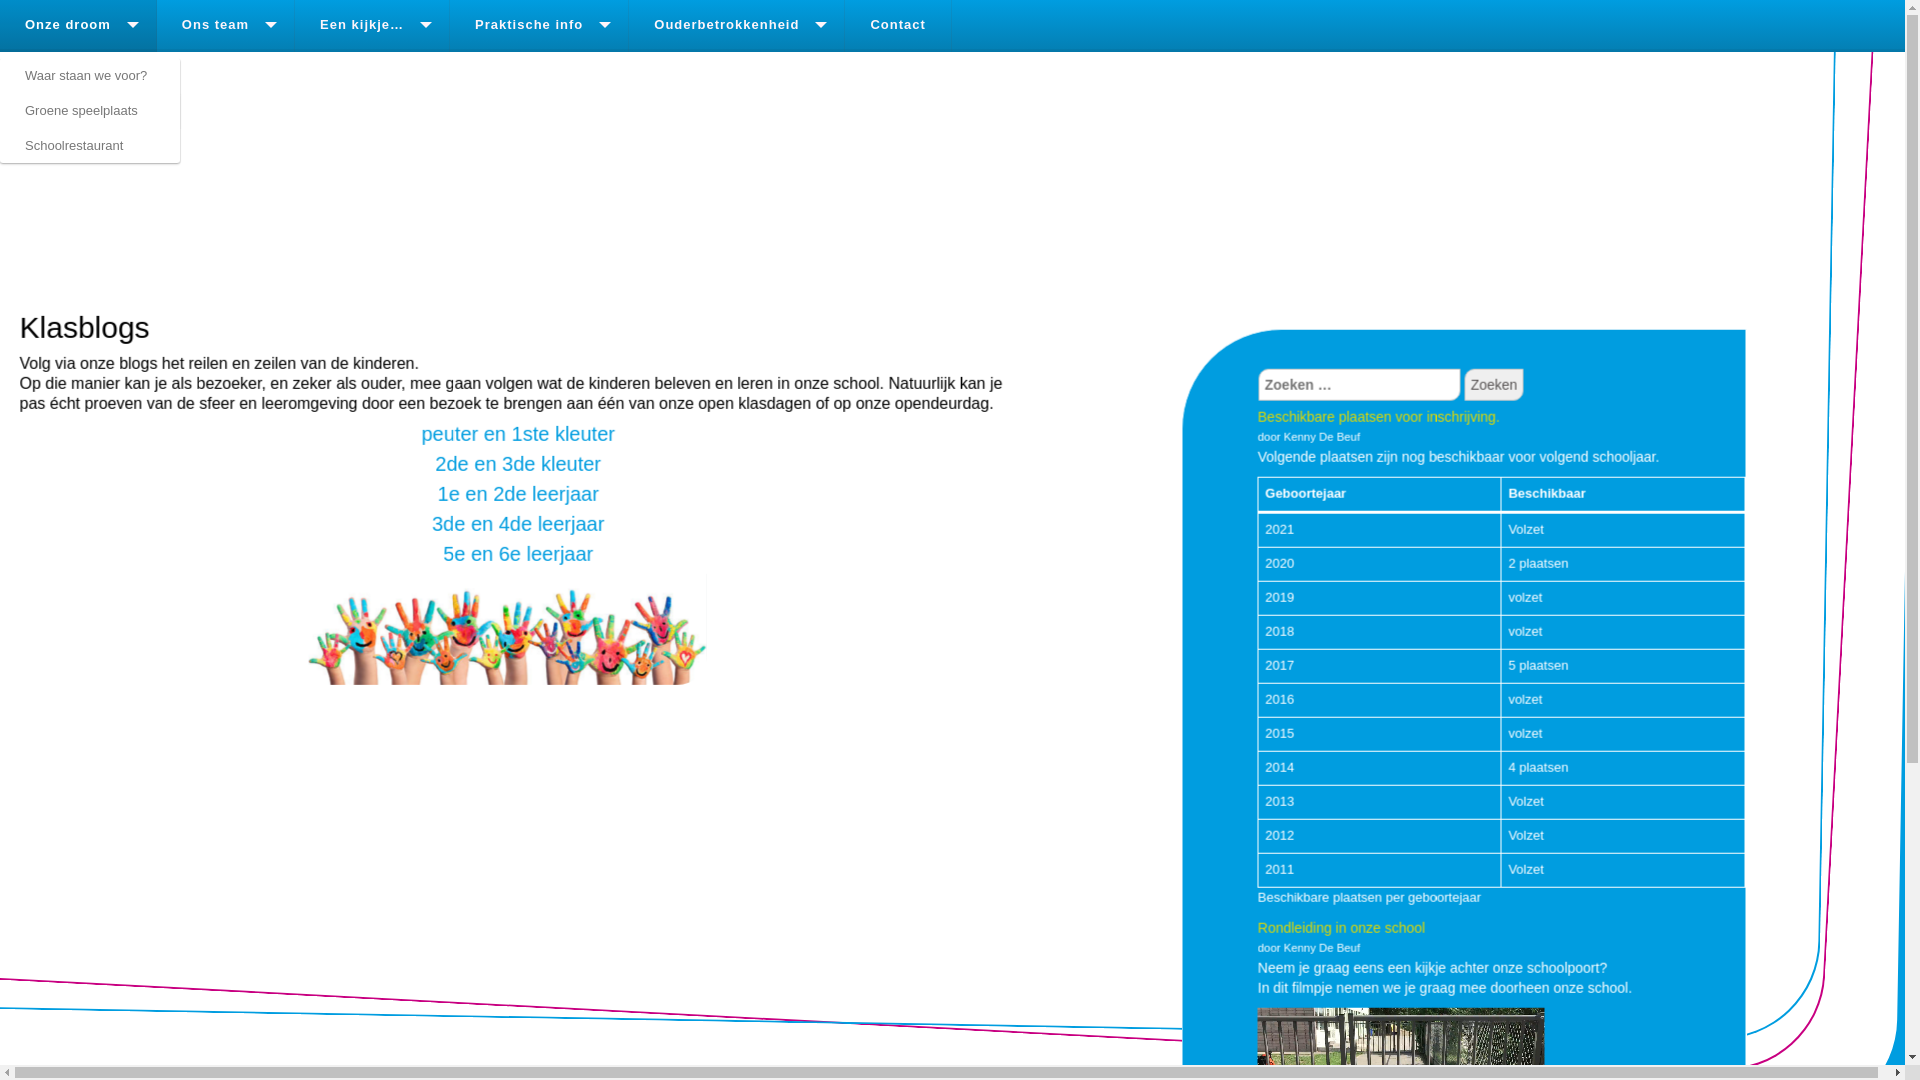 Image resolution: width=1920 pixels, height=1080 pixels. Describe the element at coordinates (1494, 384) in the screenshot. I see `Zoeken` at that location.